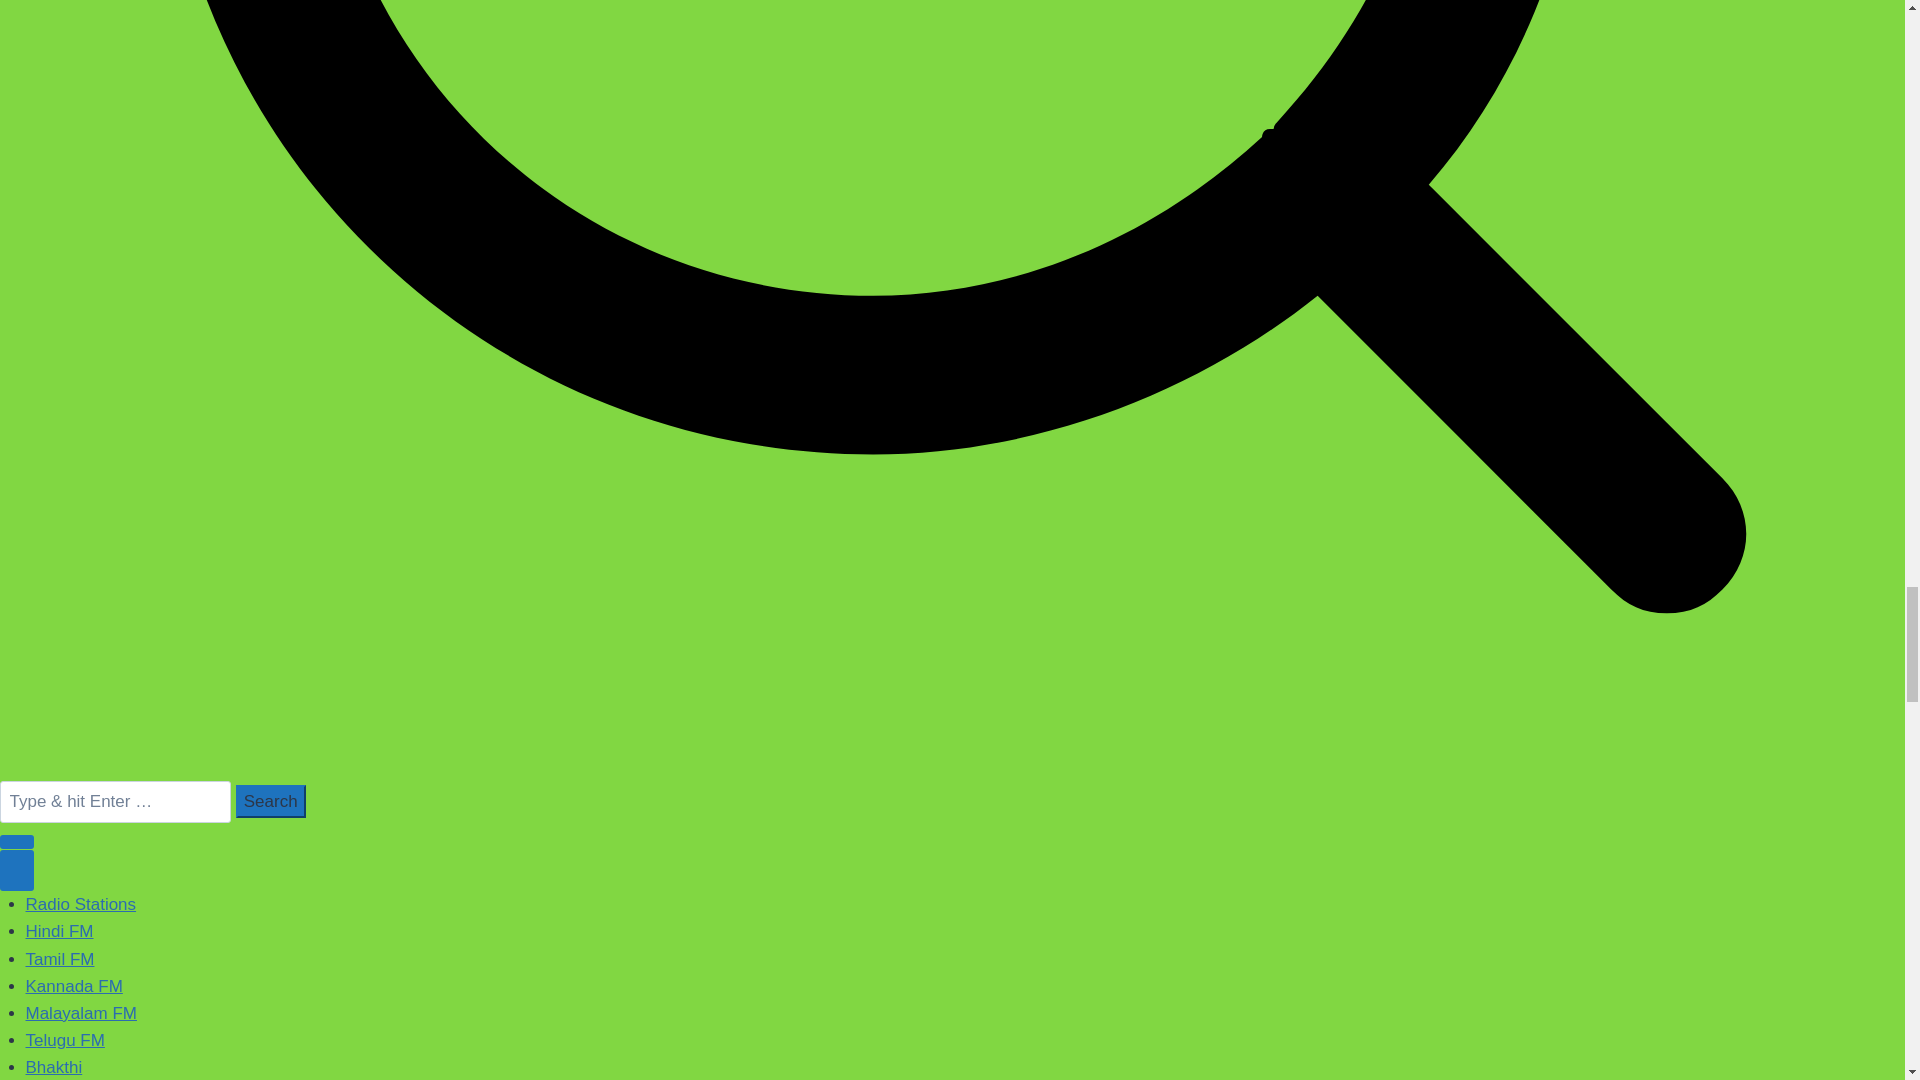  I want to click on Radio Stations, so click(81, 904).